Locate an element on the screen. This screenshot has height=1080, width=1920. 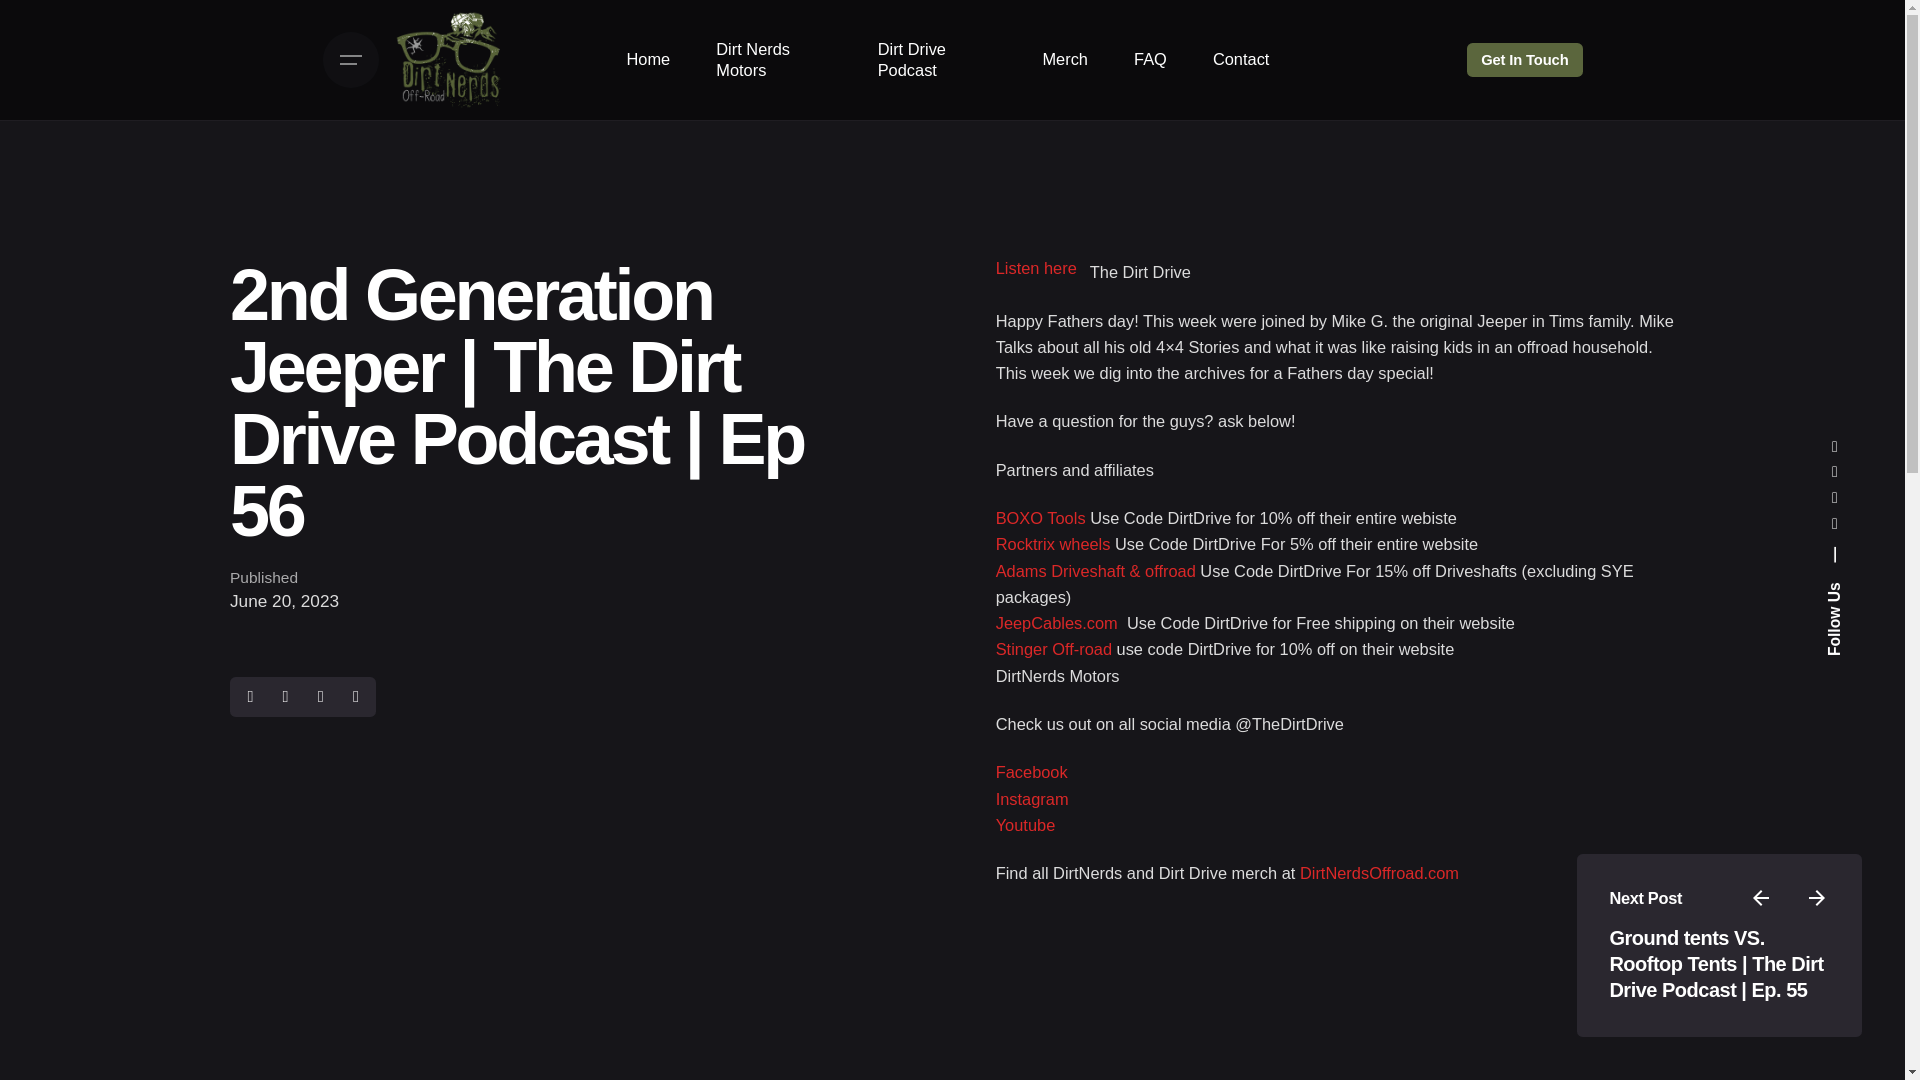
Dirt Drive Podcast is located at coordinates (936, 60).